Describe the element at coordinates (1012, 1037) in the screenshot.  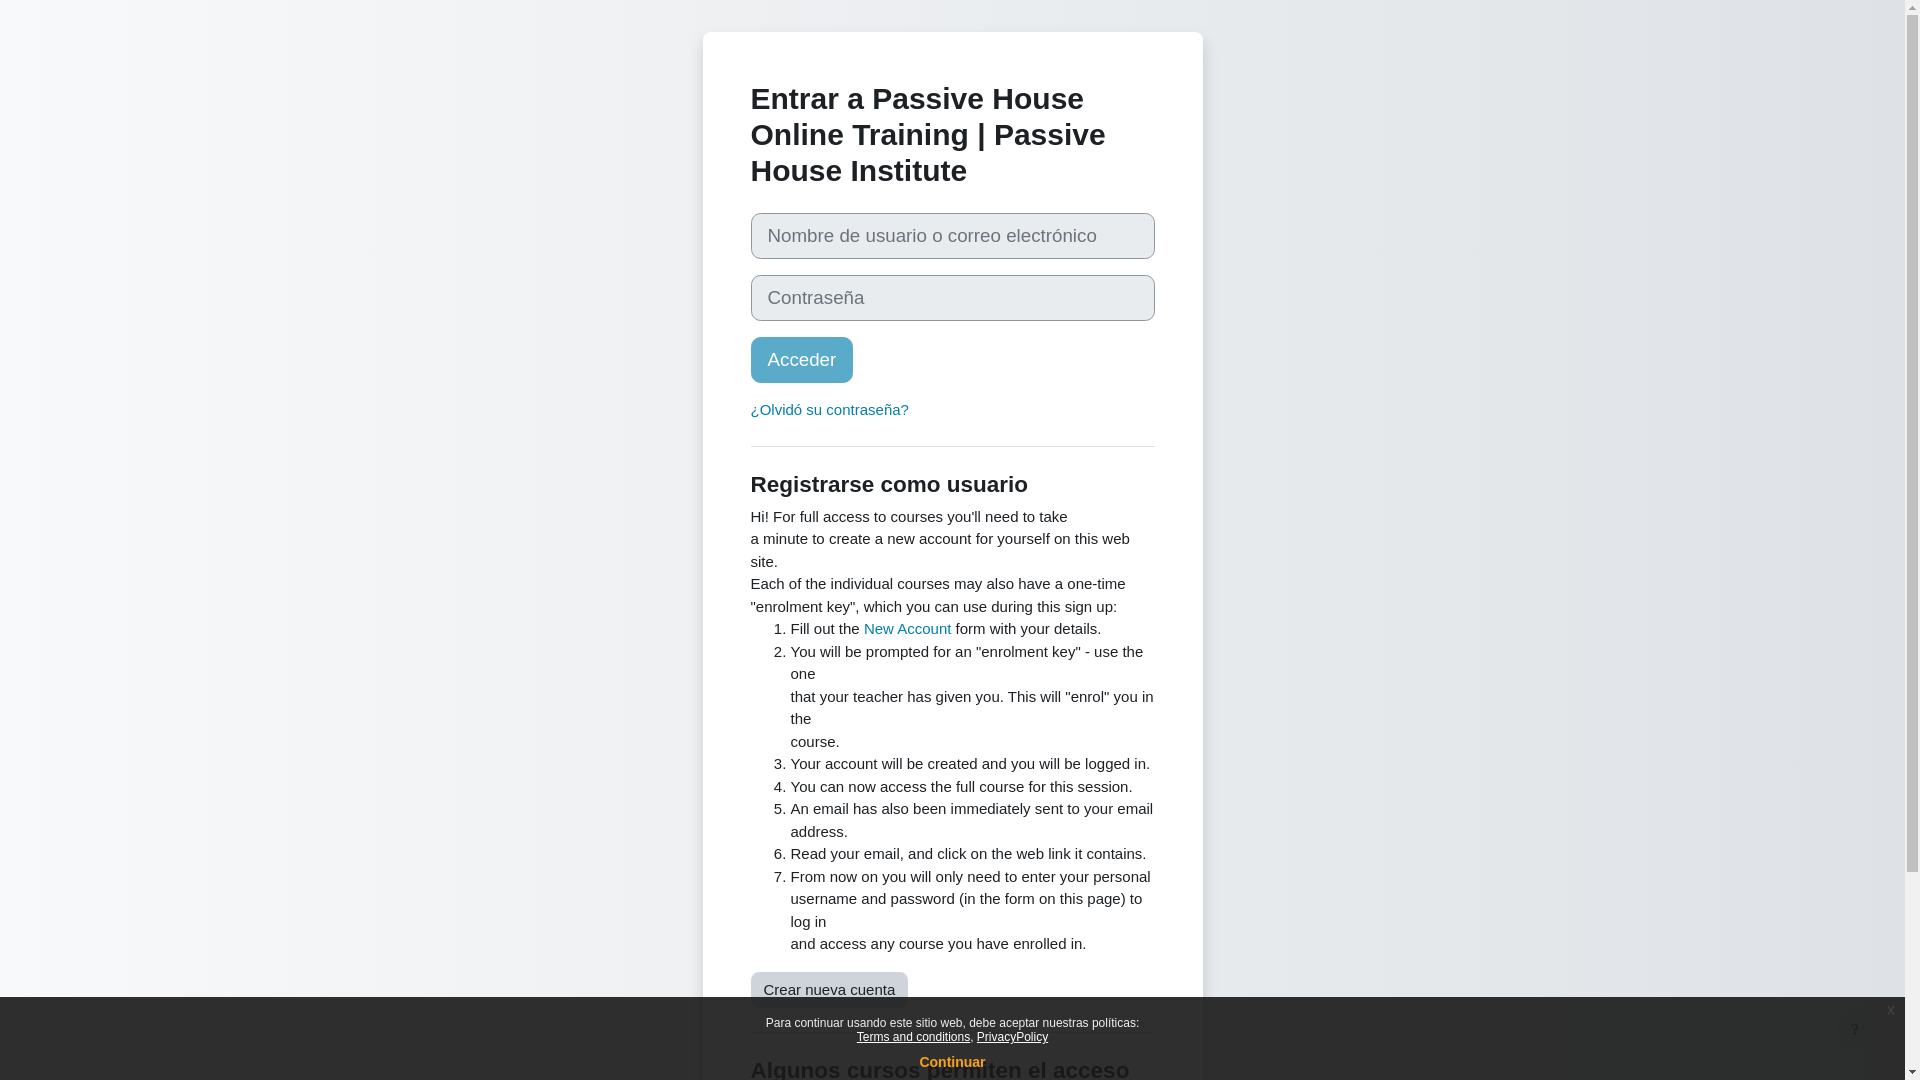
I see `PrivacyPolicy` at that location.